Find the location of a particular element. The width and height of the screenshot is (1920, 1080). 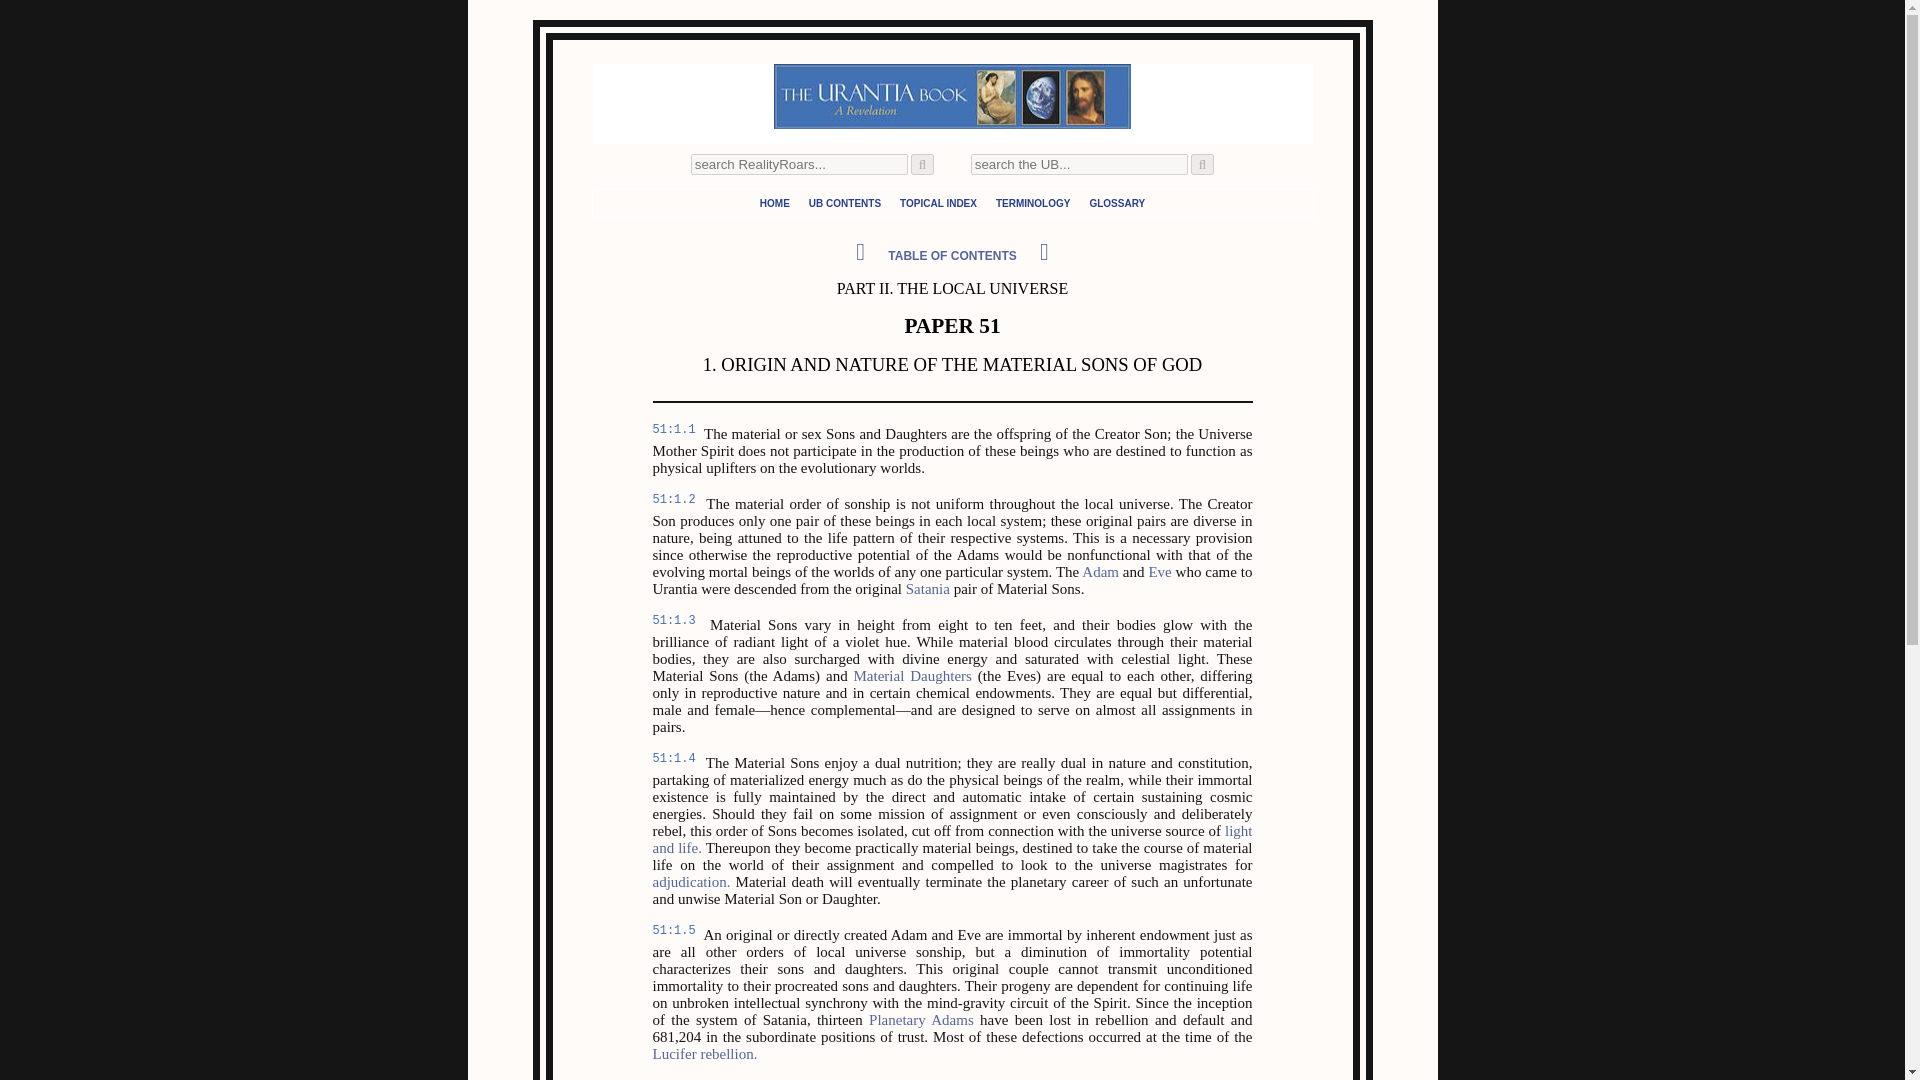

Glossary for The Urantia Book is located at coordinates (1116, 202).